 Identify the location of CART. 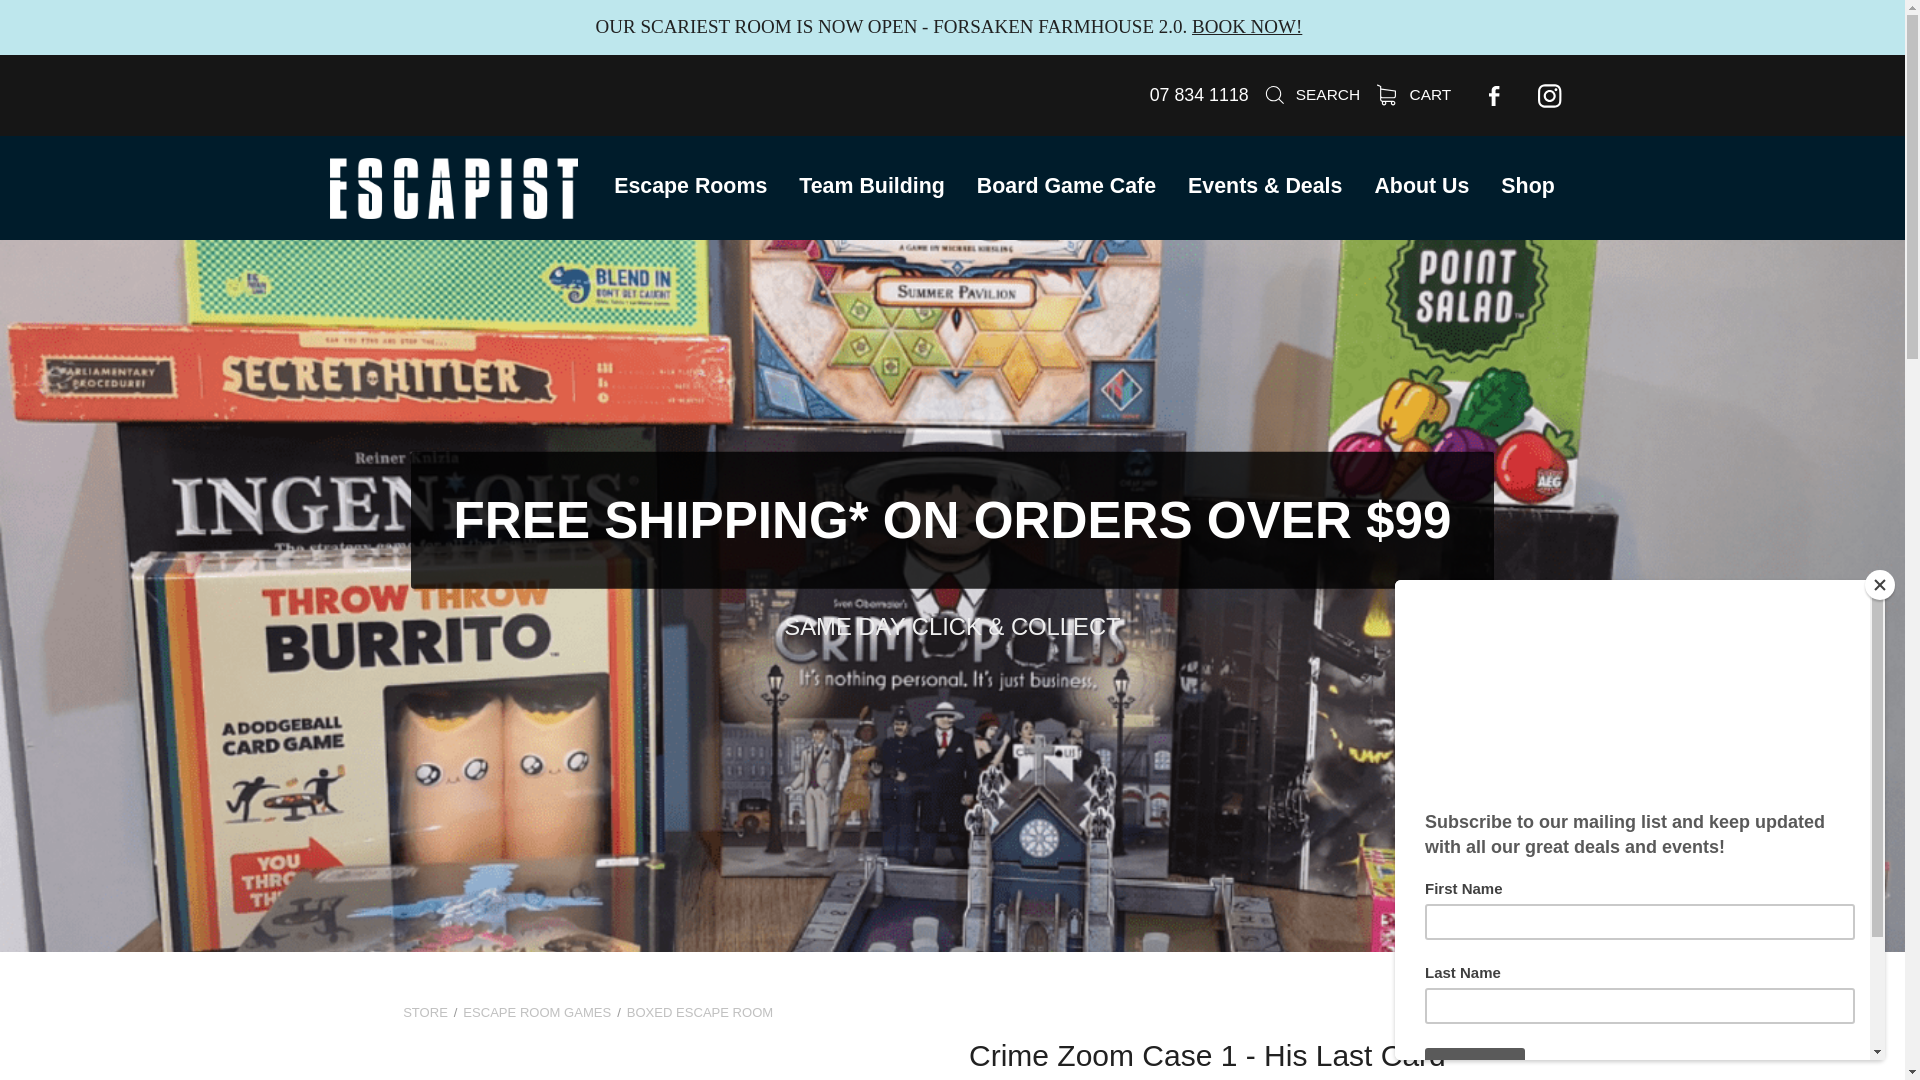
(1414, 94).